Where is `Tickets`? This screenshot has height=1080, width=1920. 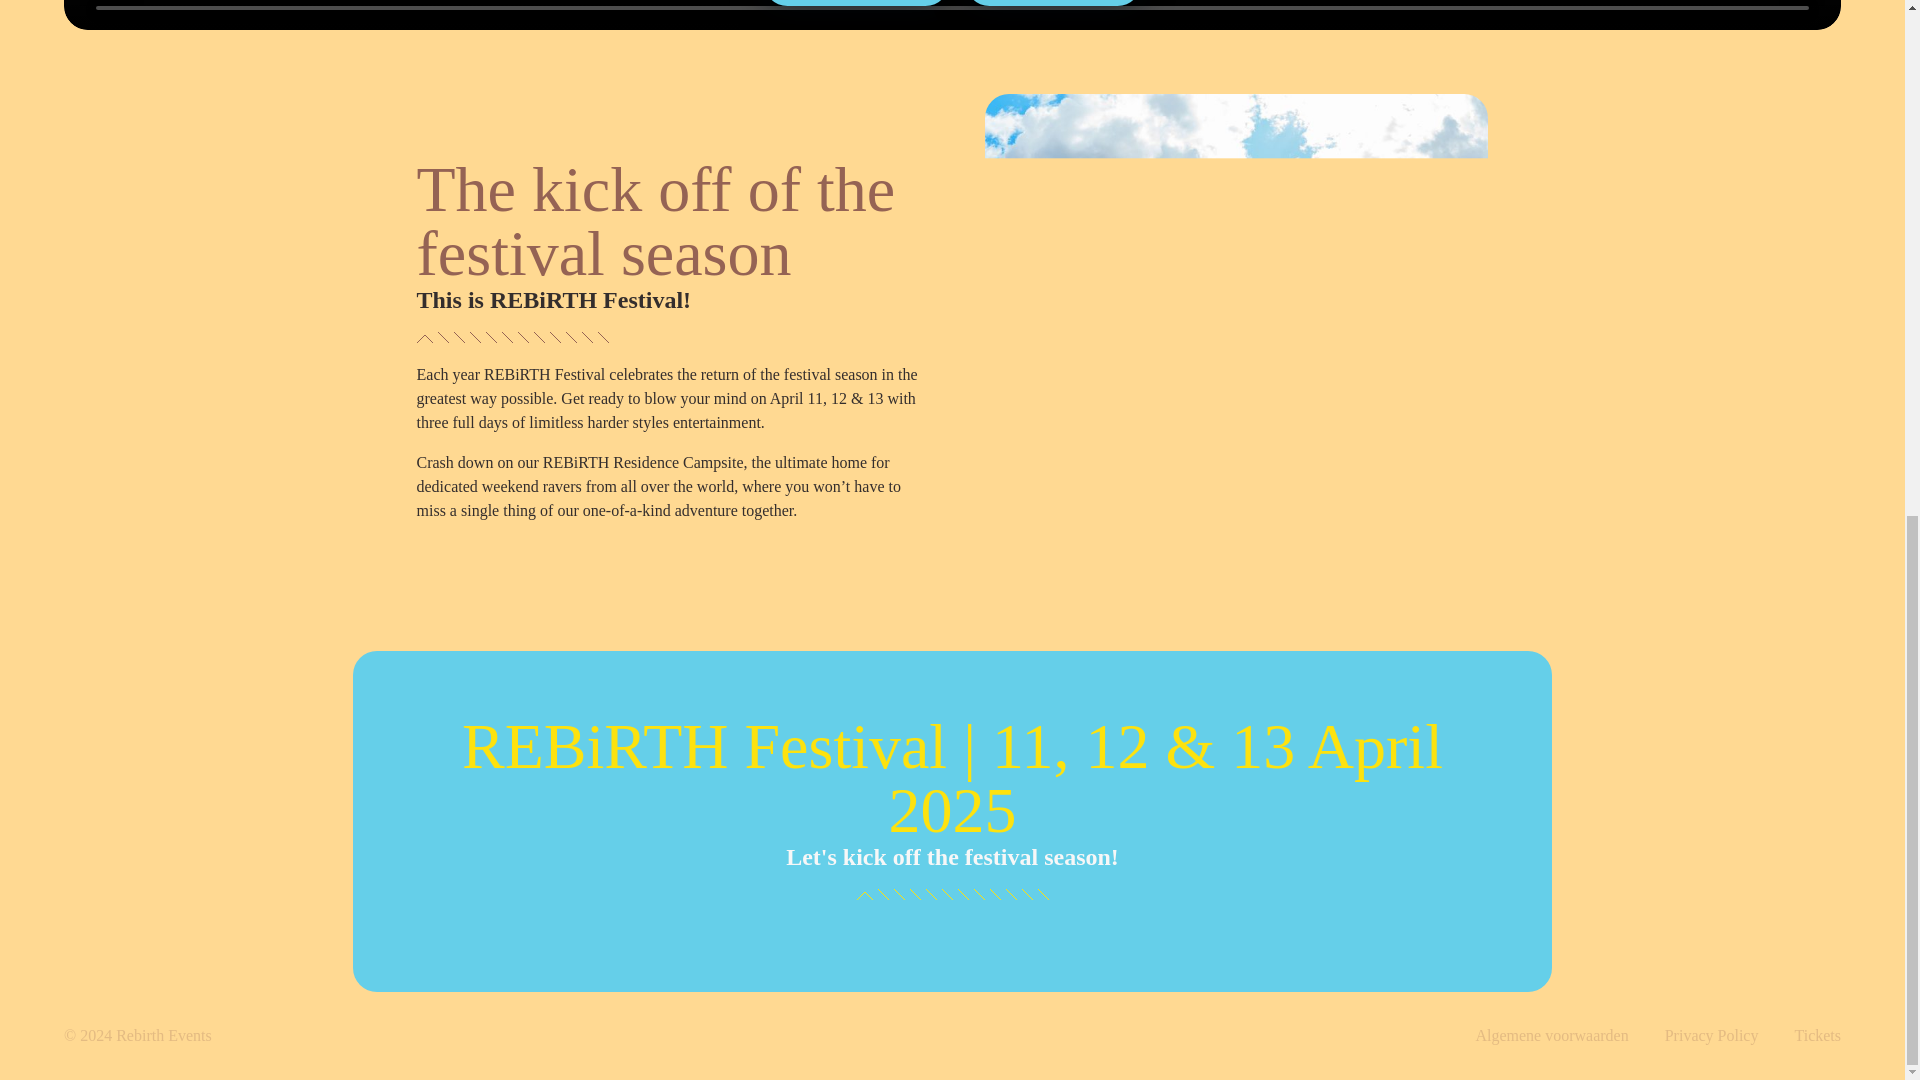 Tickets is located at coordinates (1817, 1036).